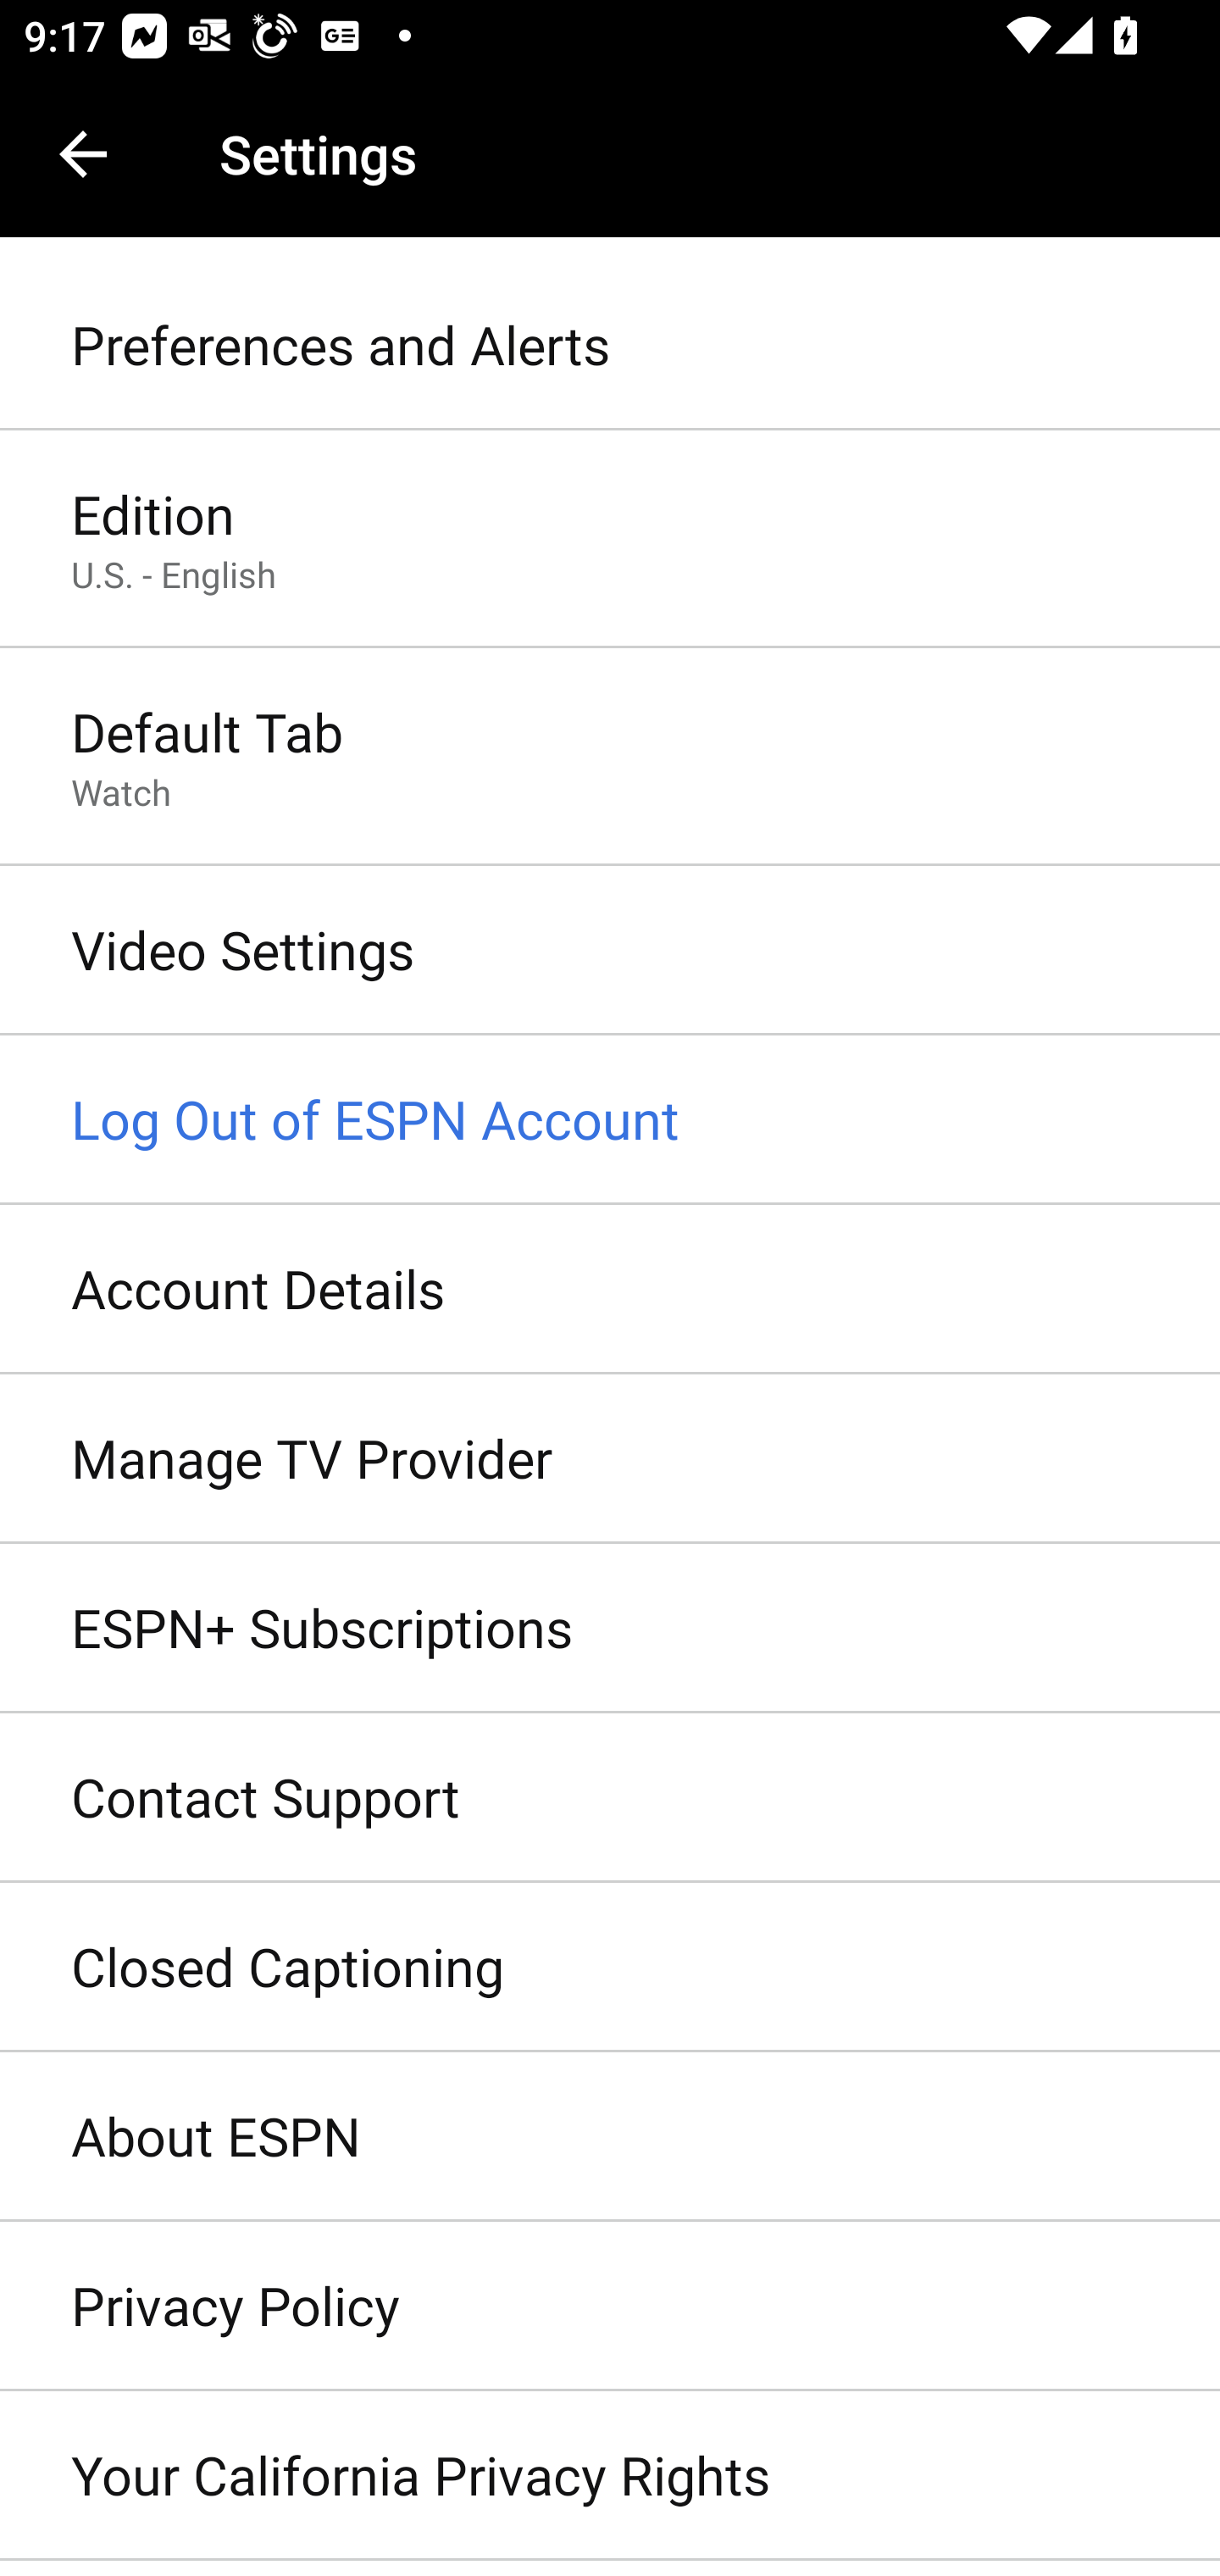 The width and height of the screenshot is (1220, 2576). What do you see at coordinates (610, 539) in the screenshot?
I see `Edition U.S. - English` at bounding box center [610, 539].